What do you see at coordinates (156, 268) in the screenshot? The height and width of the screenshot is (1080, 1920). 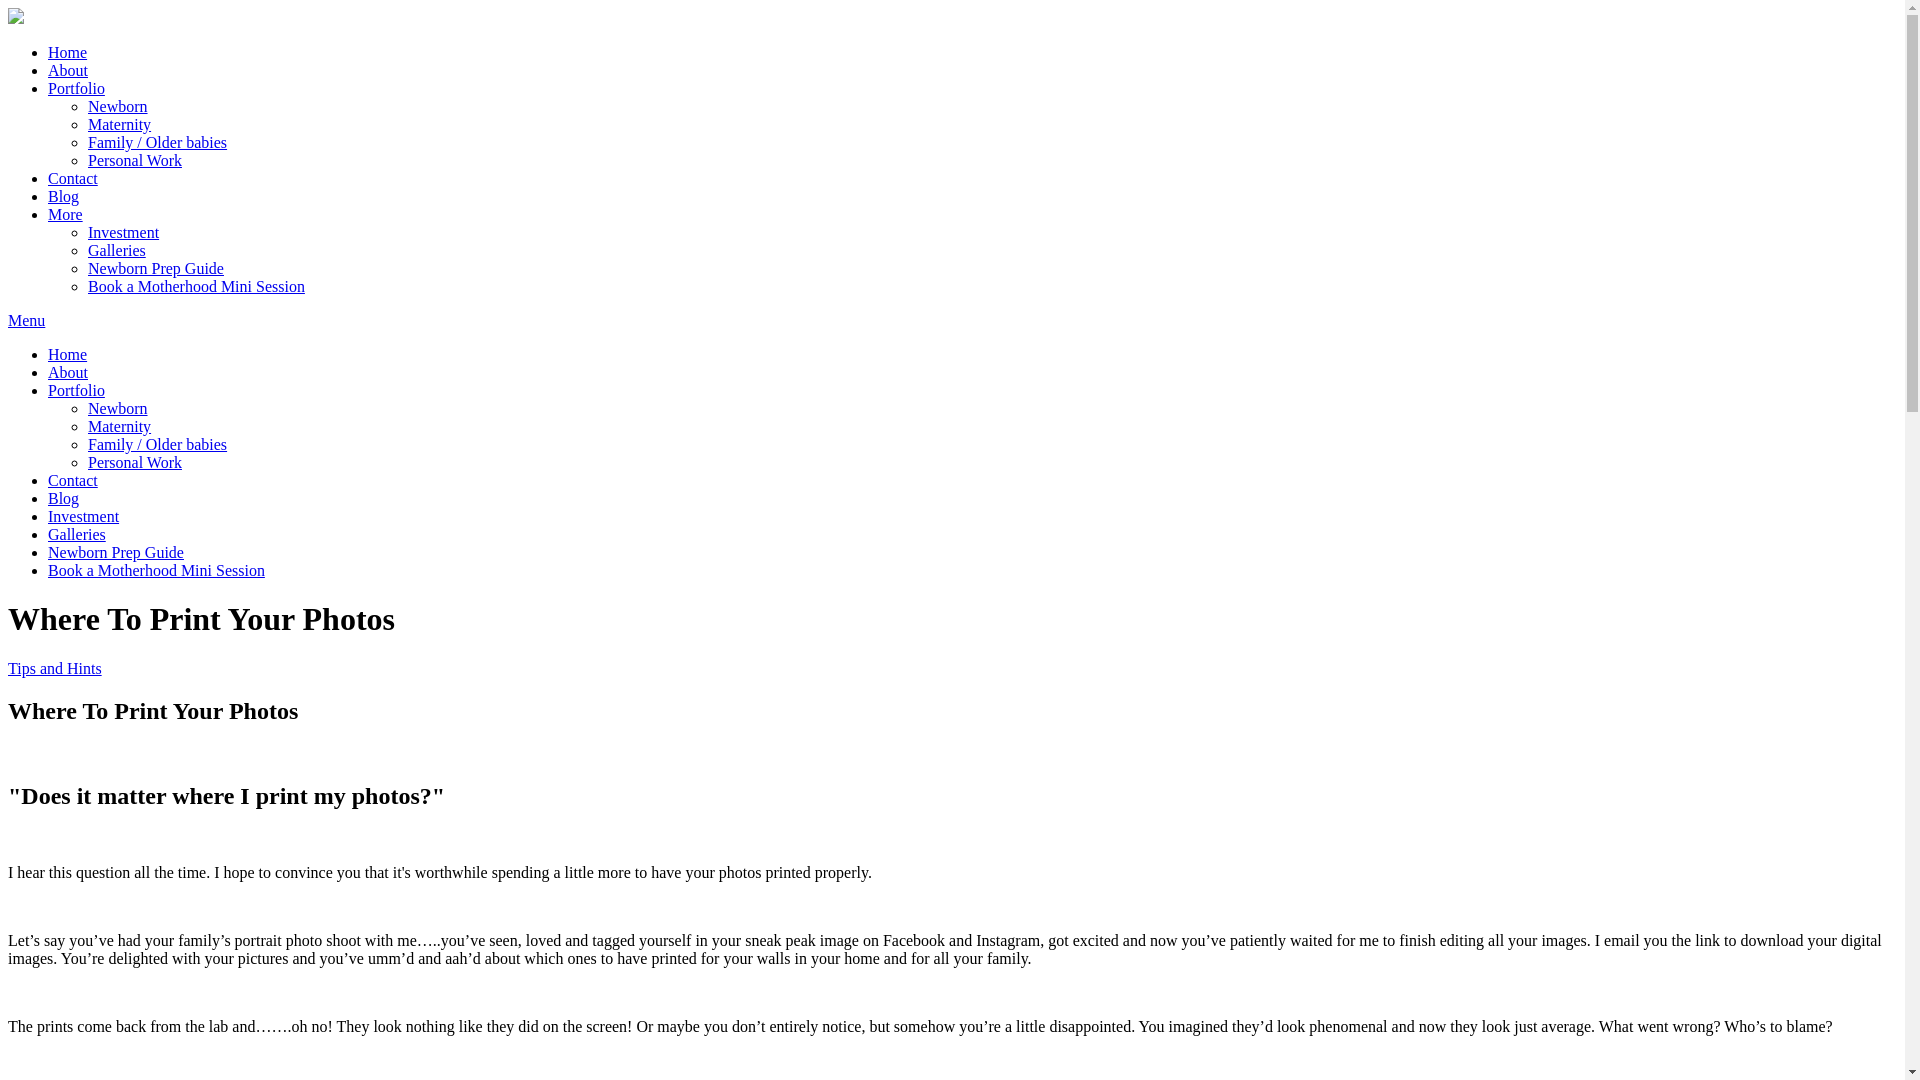 I see `Newborn Prep Guide` at bounding box center [156, 268].